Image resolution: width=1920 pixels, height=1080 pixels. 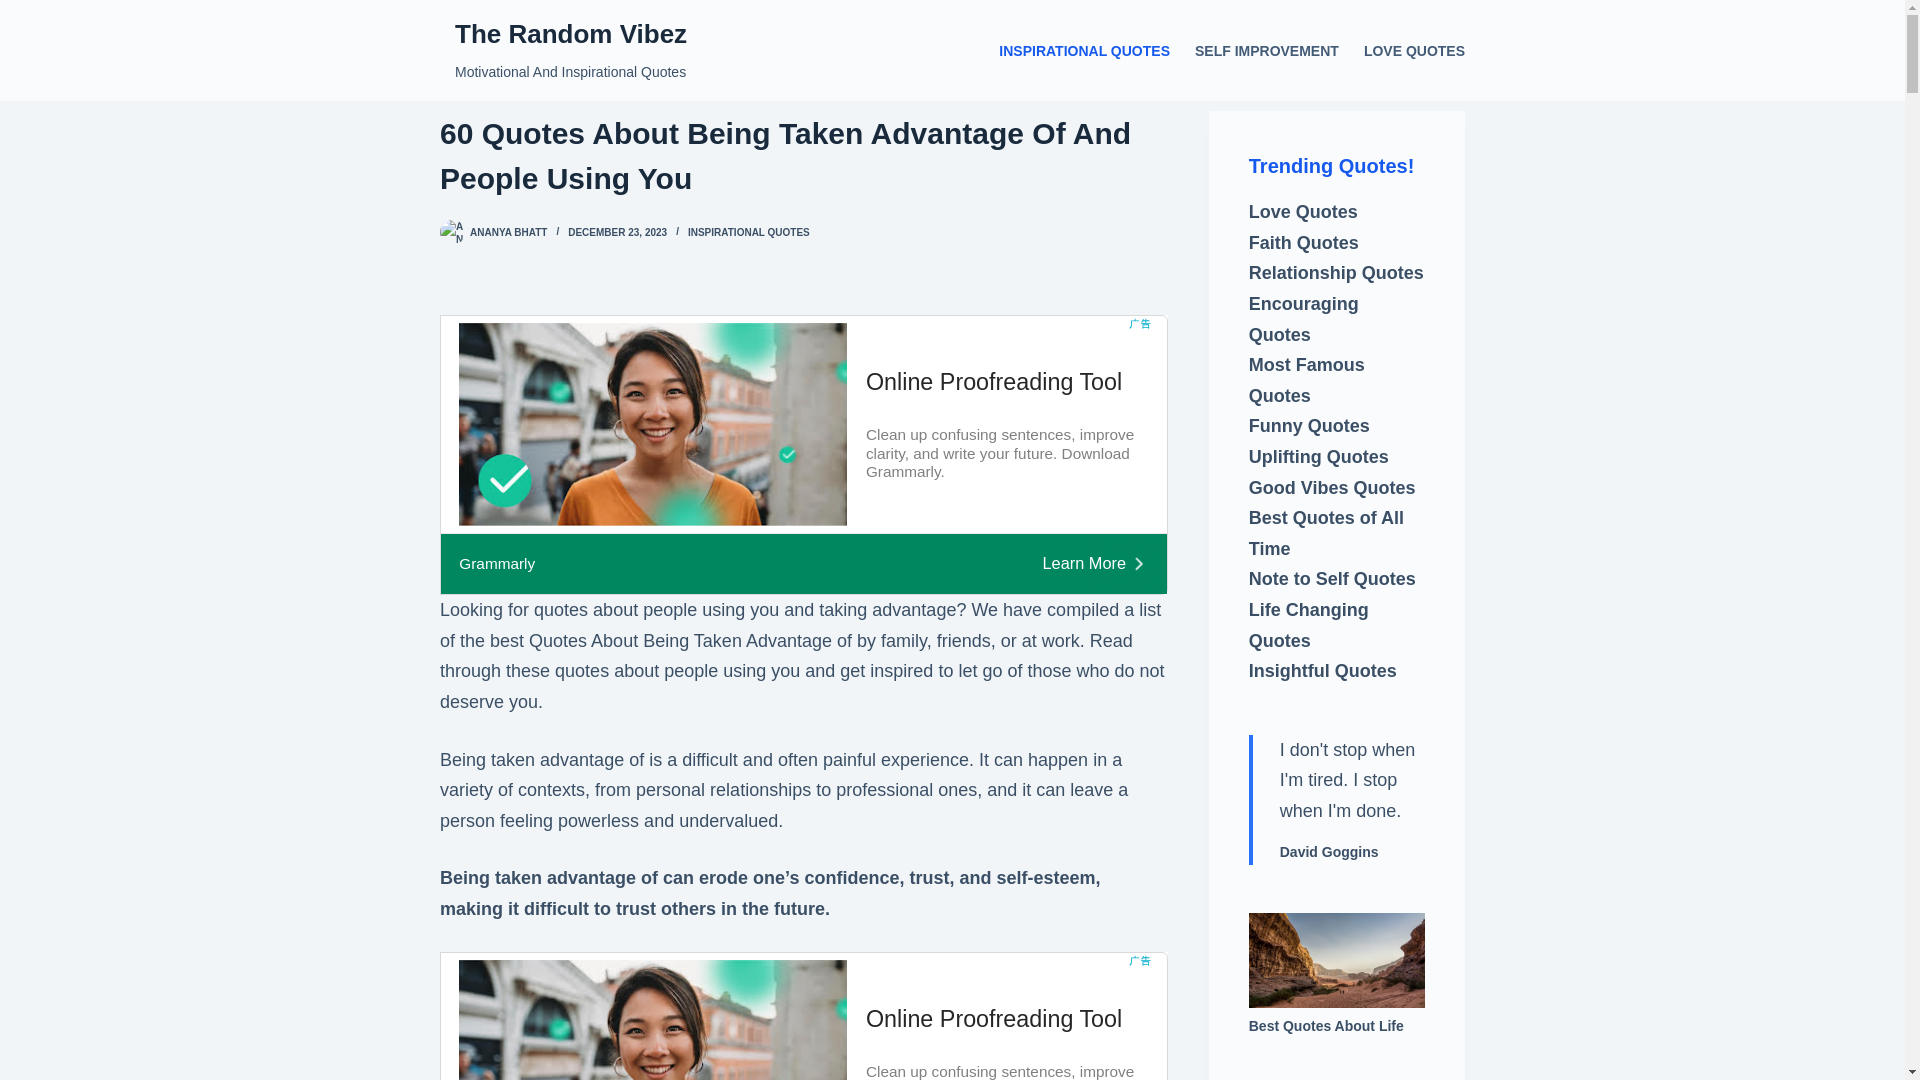 I want to click on Posts by Ananya Bhatt, so click(x=508, y=232).